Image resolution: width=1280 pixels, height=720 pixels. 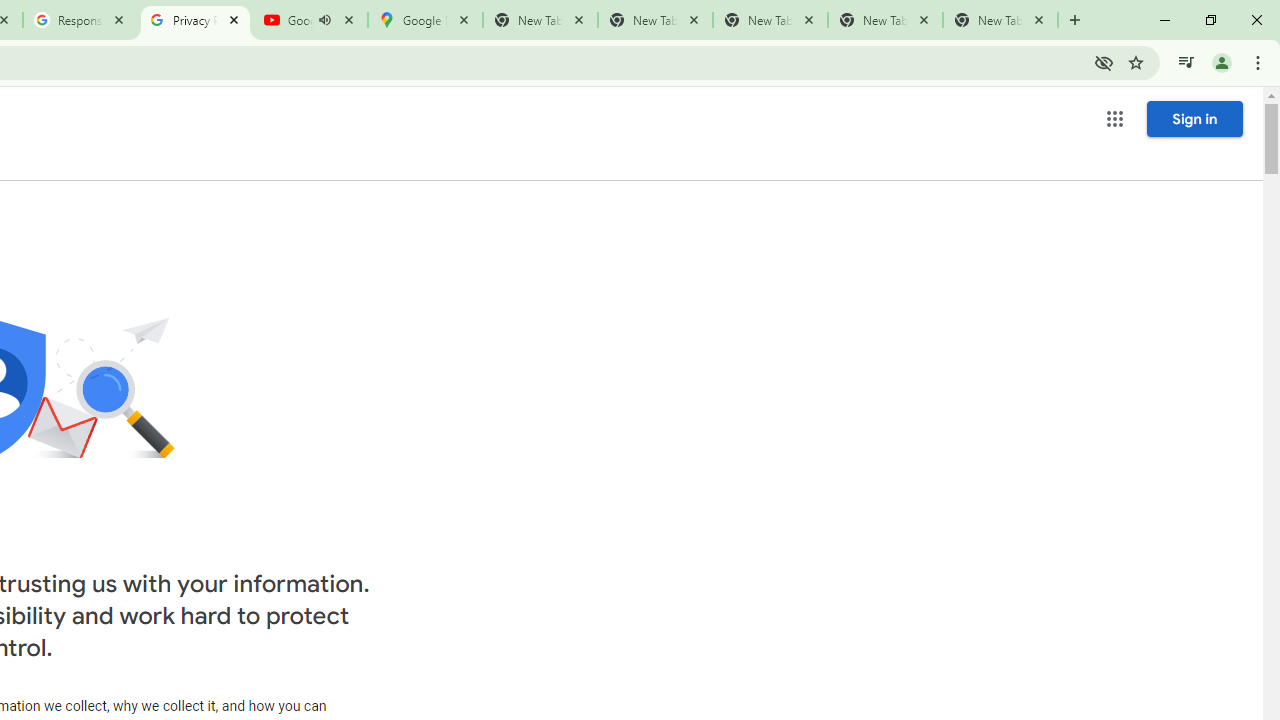 I want to click on Google Maps, so click(x=424, y=20).